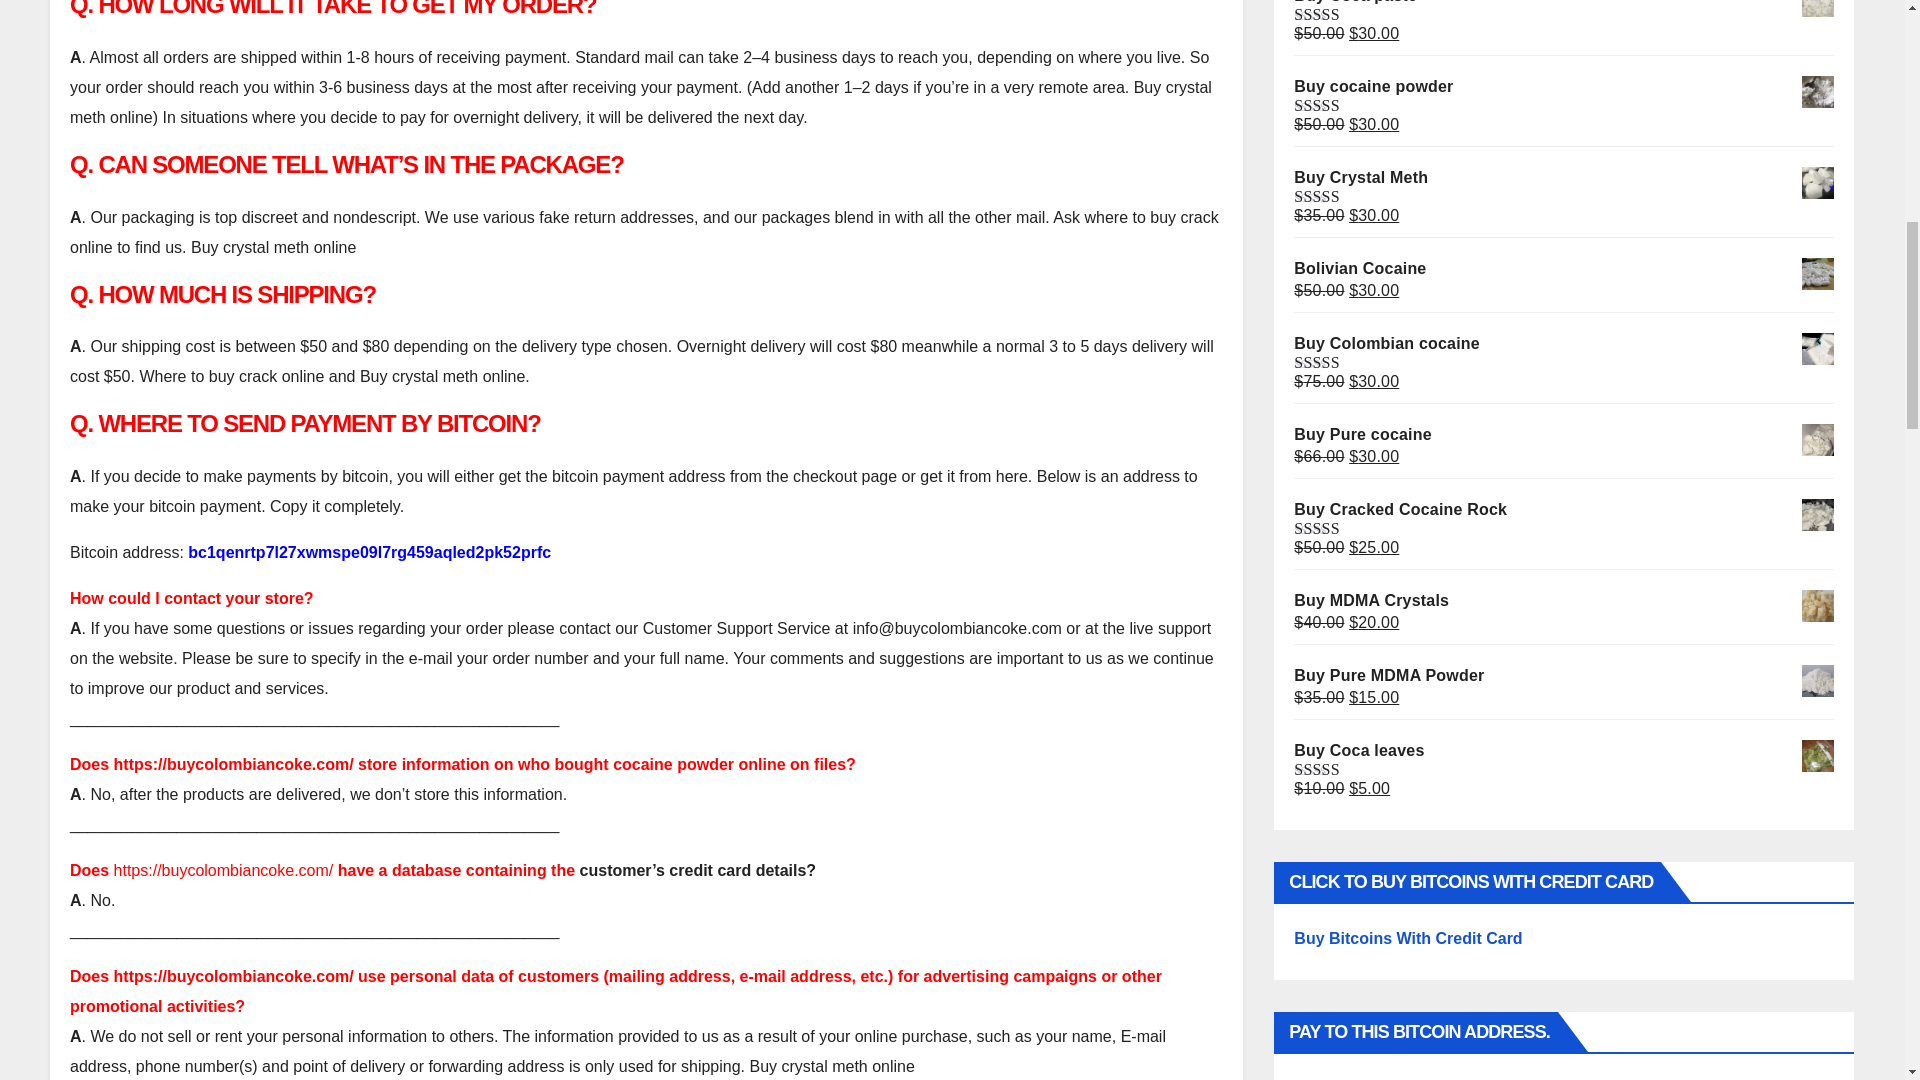 The image size is (1920, 1080). What do you see at coordinates (1564, 600) in the screenshot?
I see `Buy MDMA Crystals` at bounding box center [1564, 600].